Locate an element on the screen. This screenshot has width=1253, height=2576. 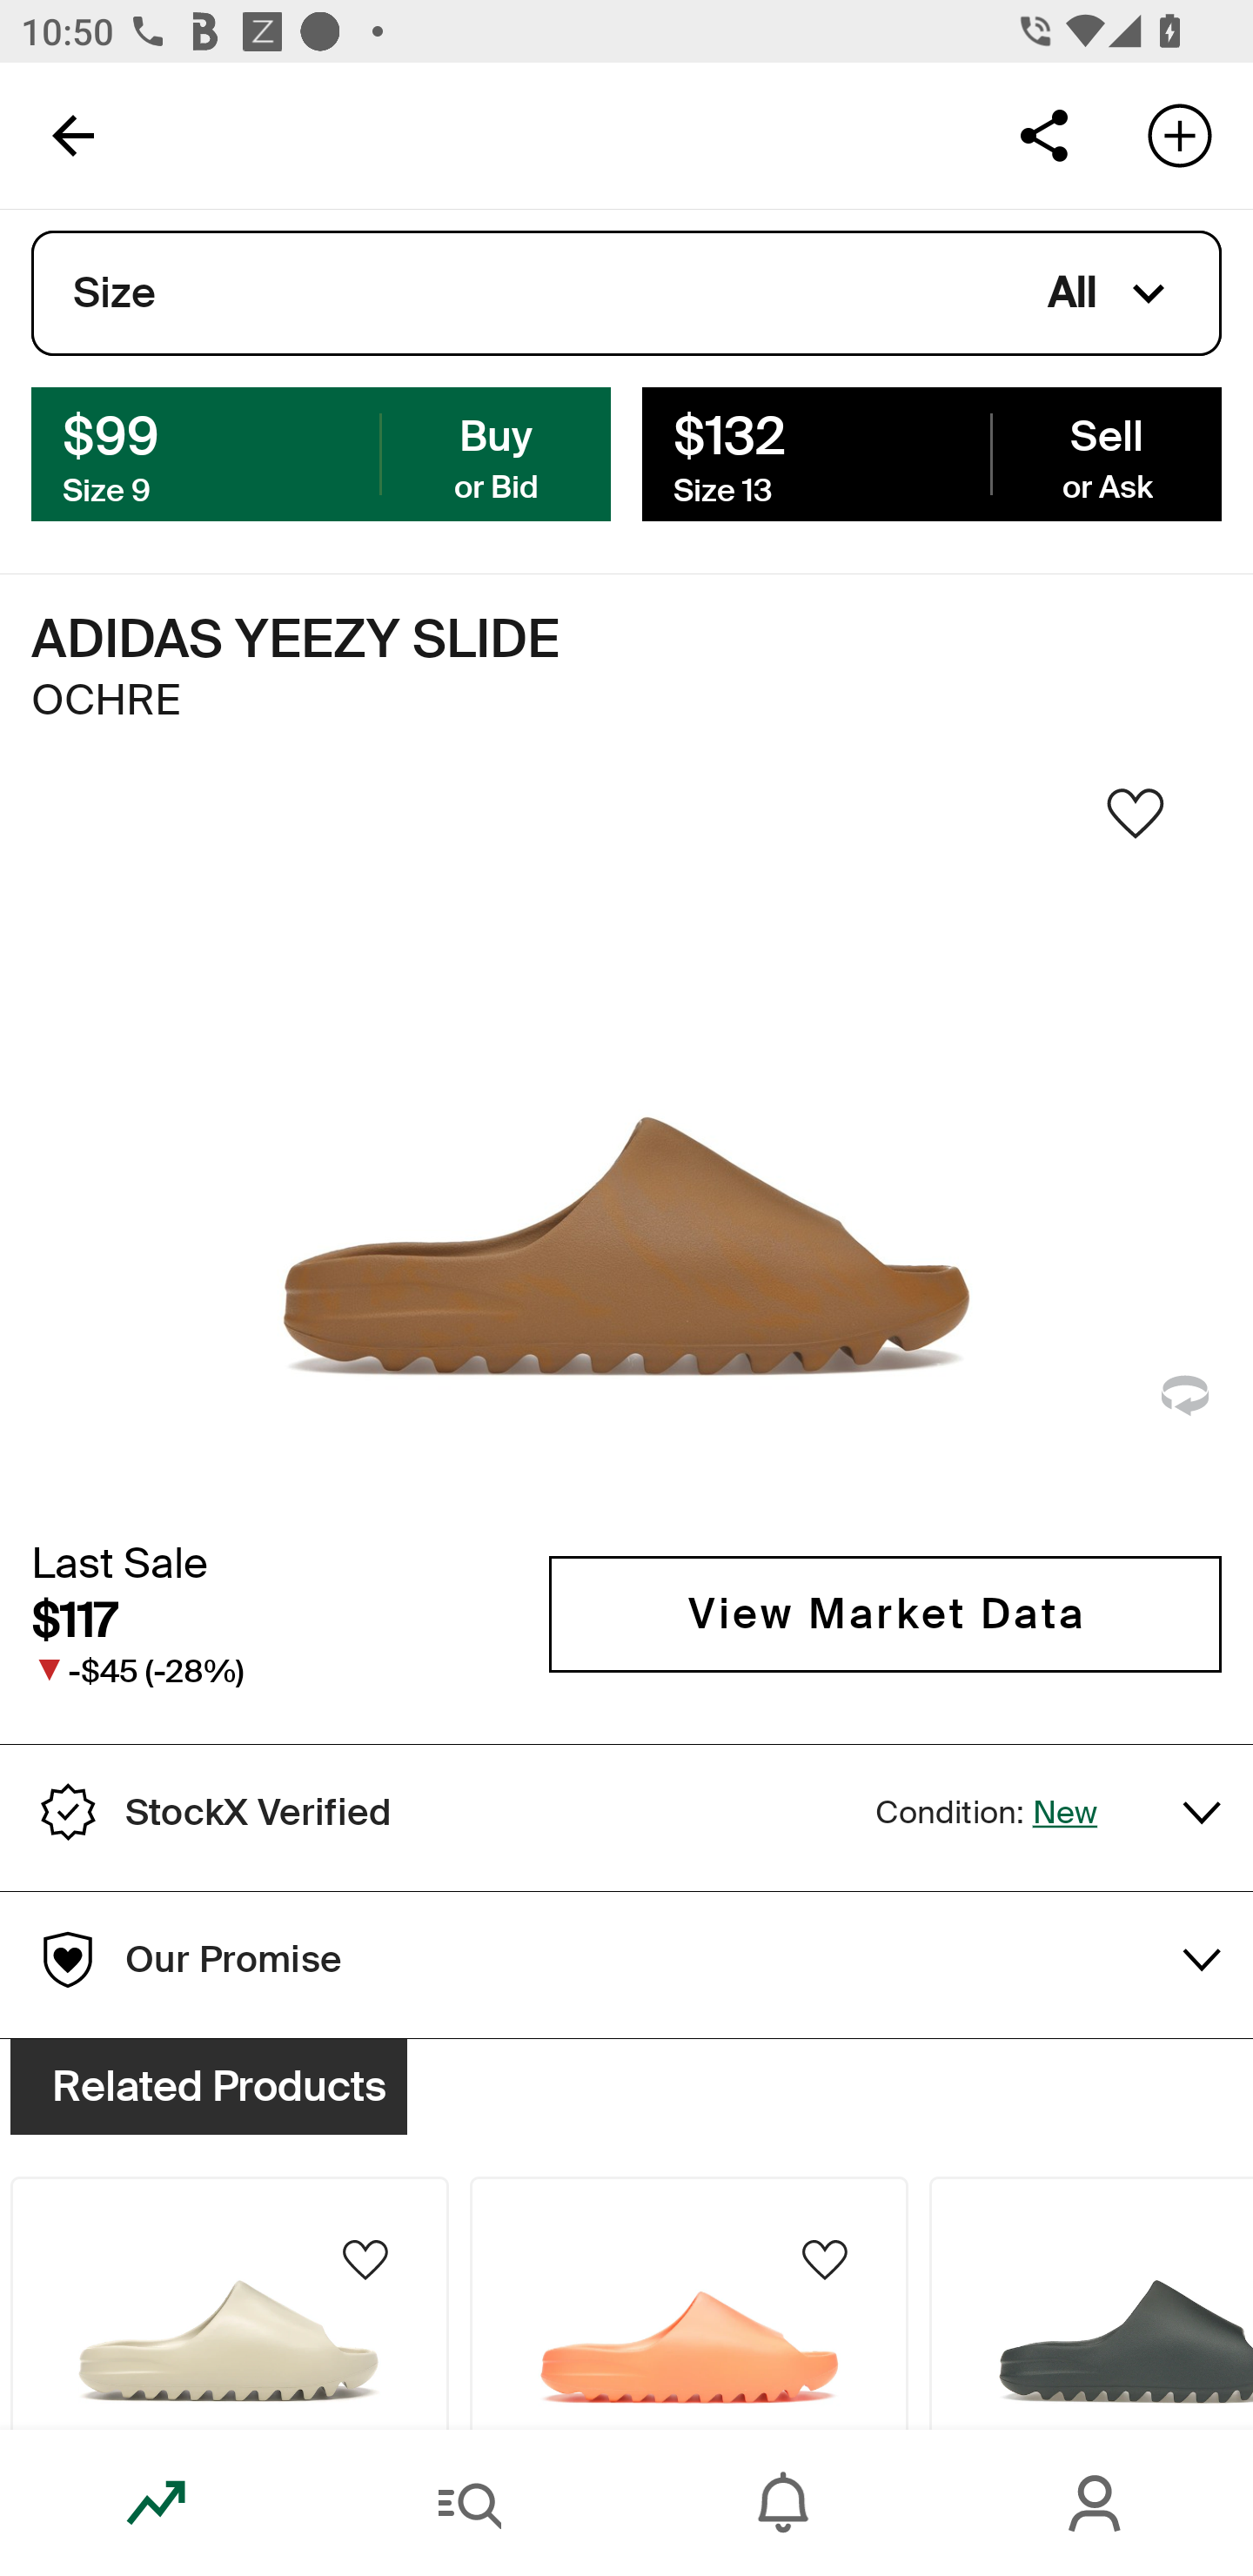
Inbox is located at coordinates (783, 2503).